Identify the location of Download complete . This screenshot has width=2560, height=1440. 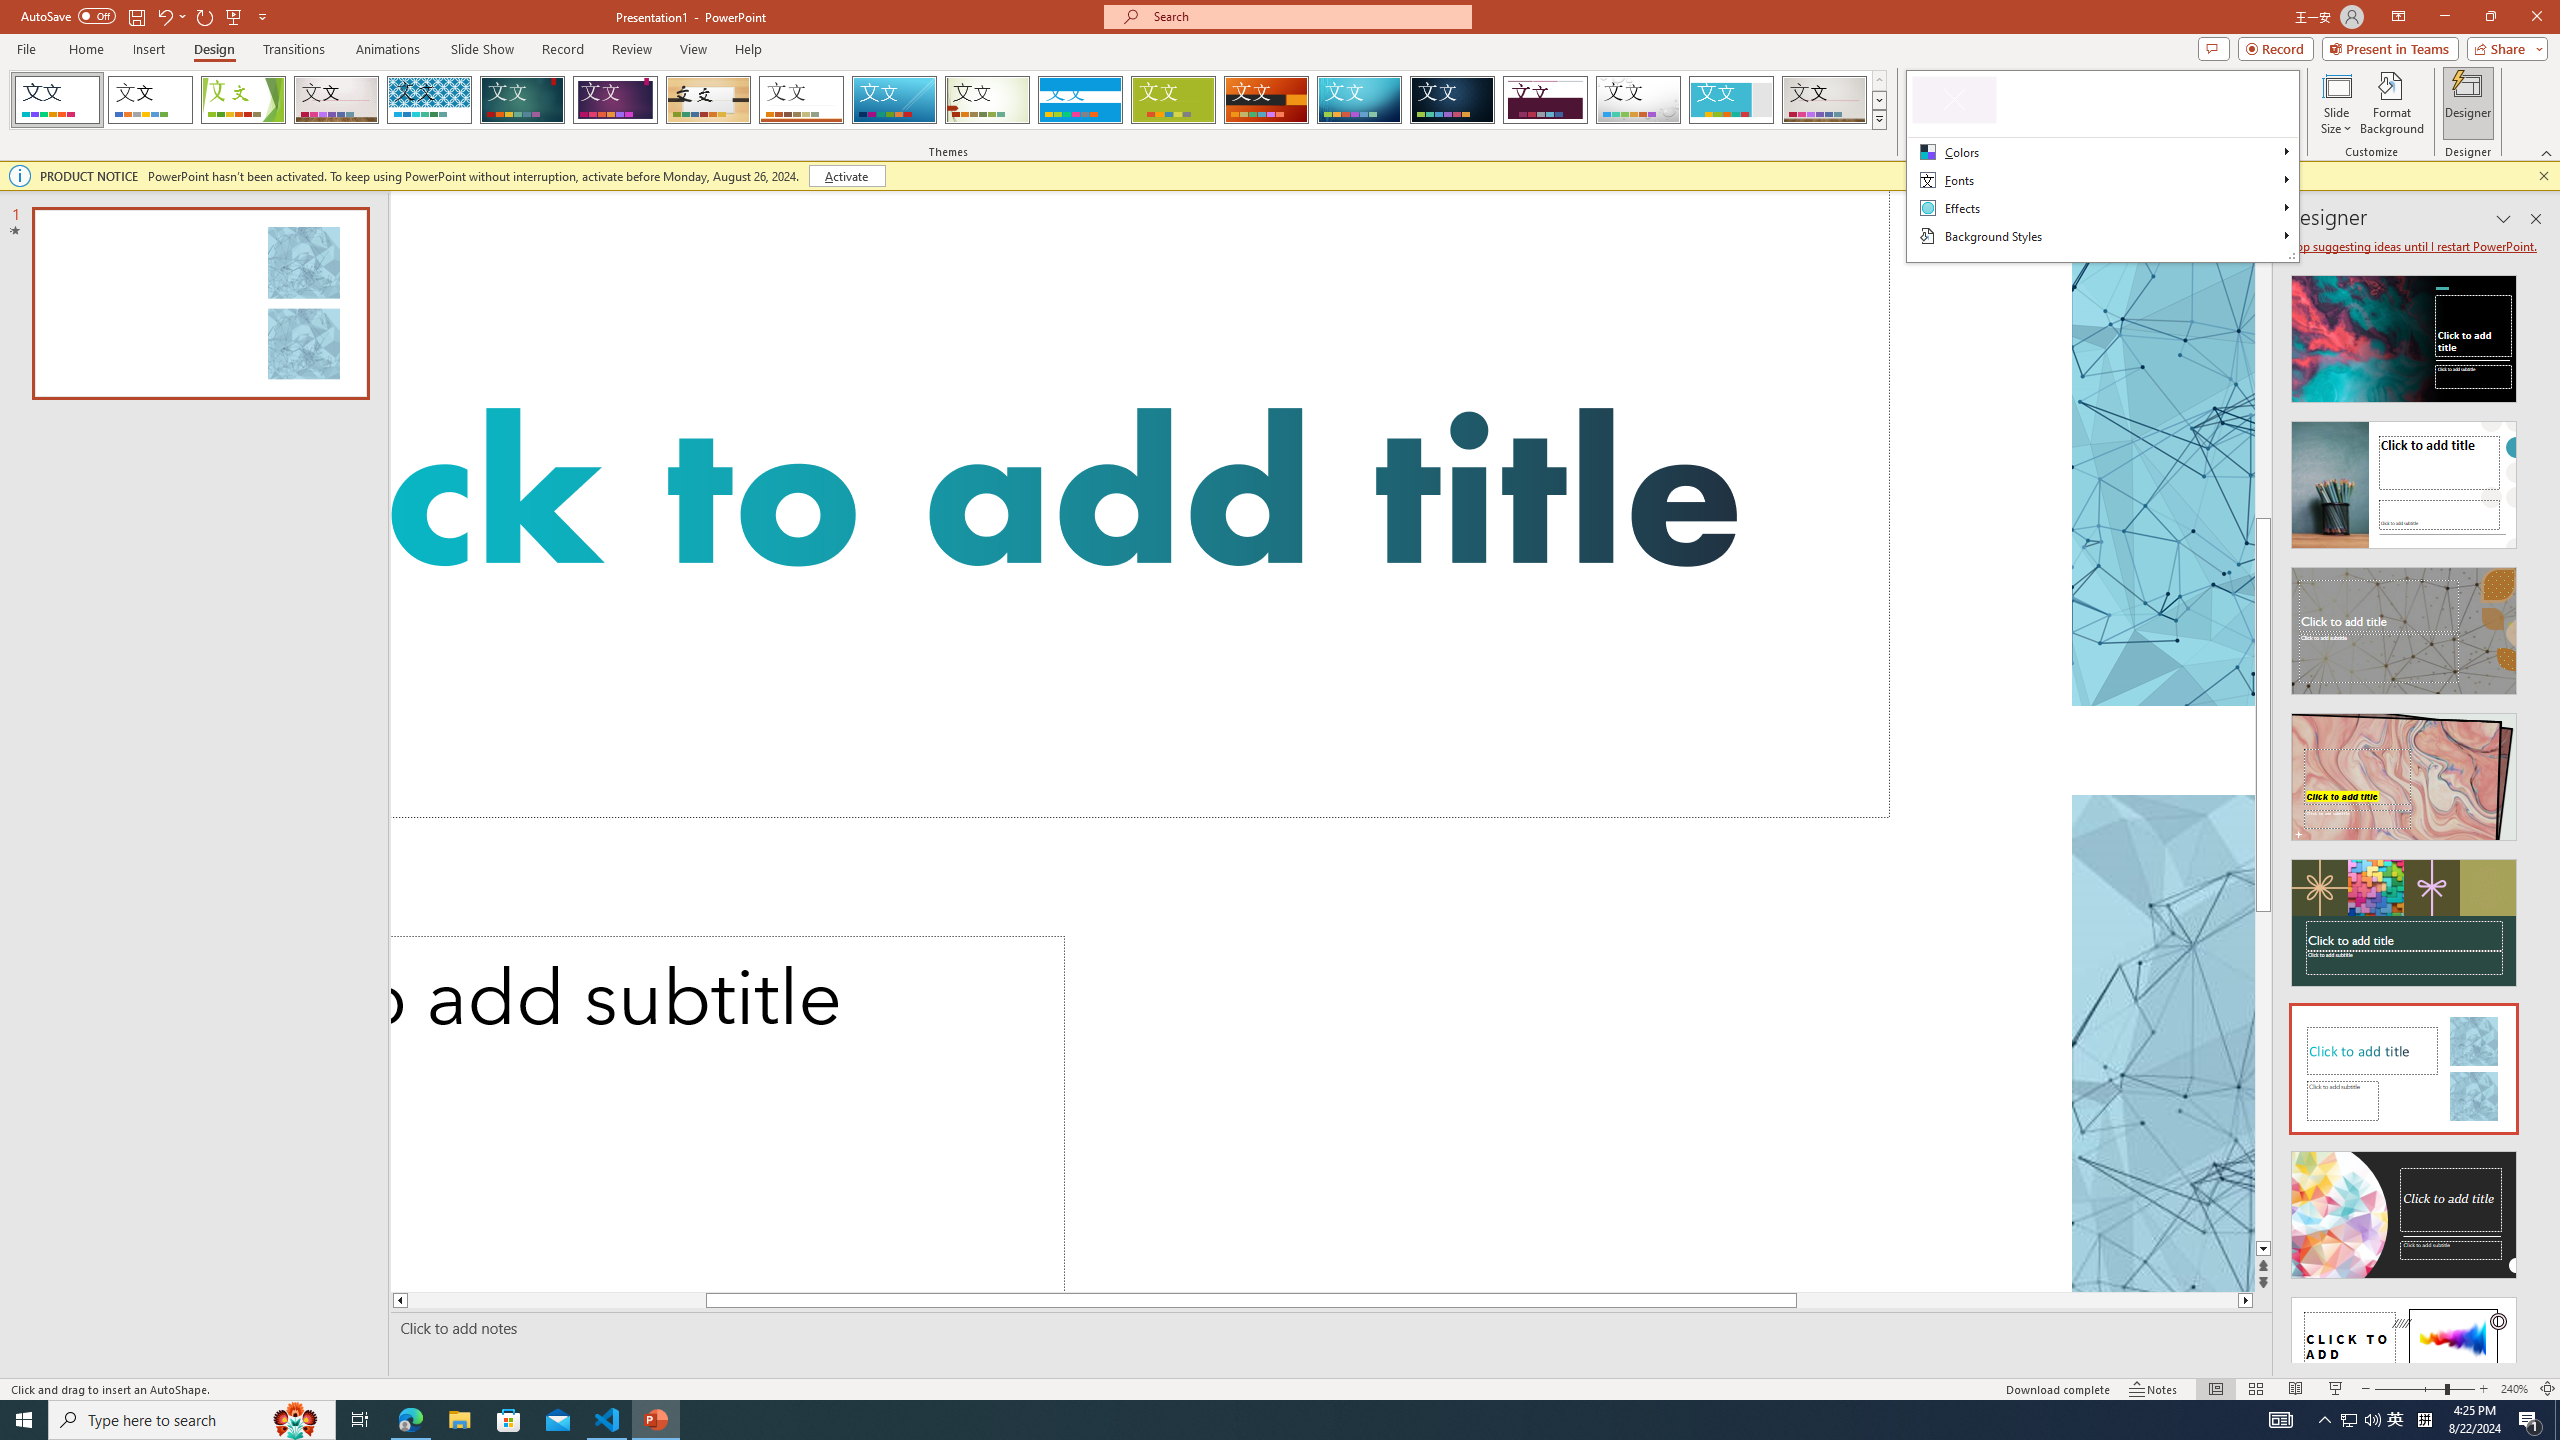
(2059, 1389).